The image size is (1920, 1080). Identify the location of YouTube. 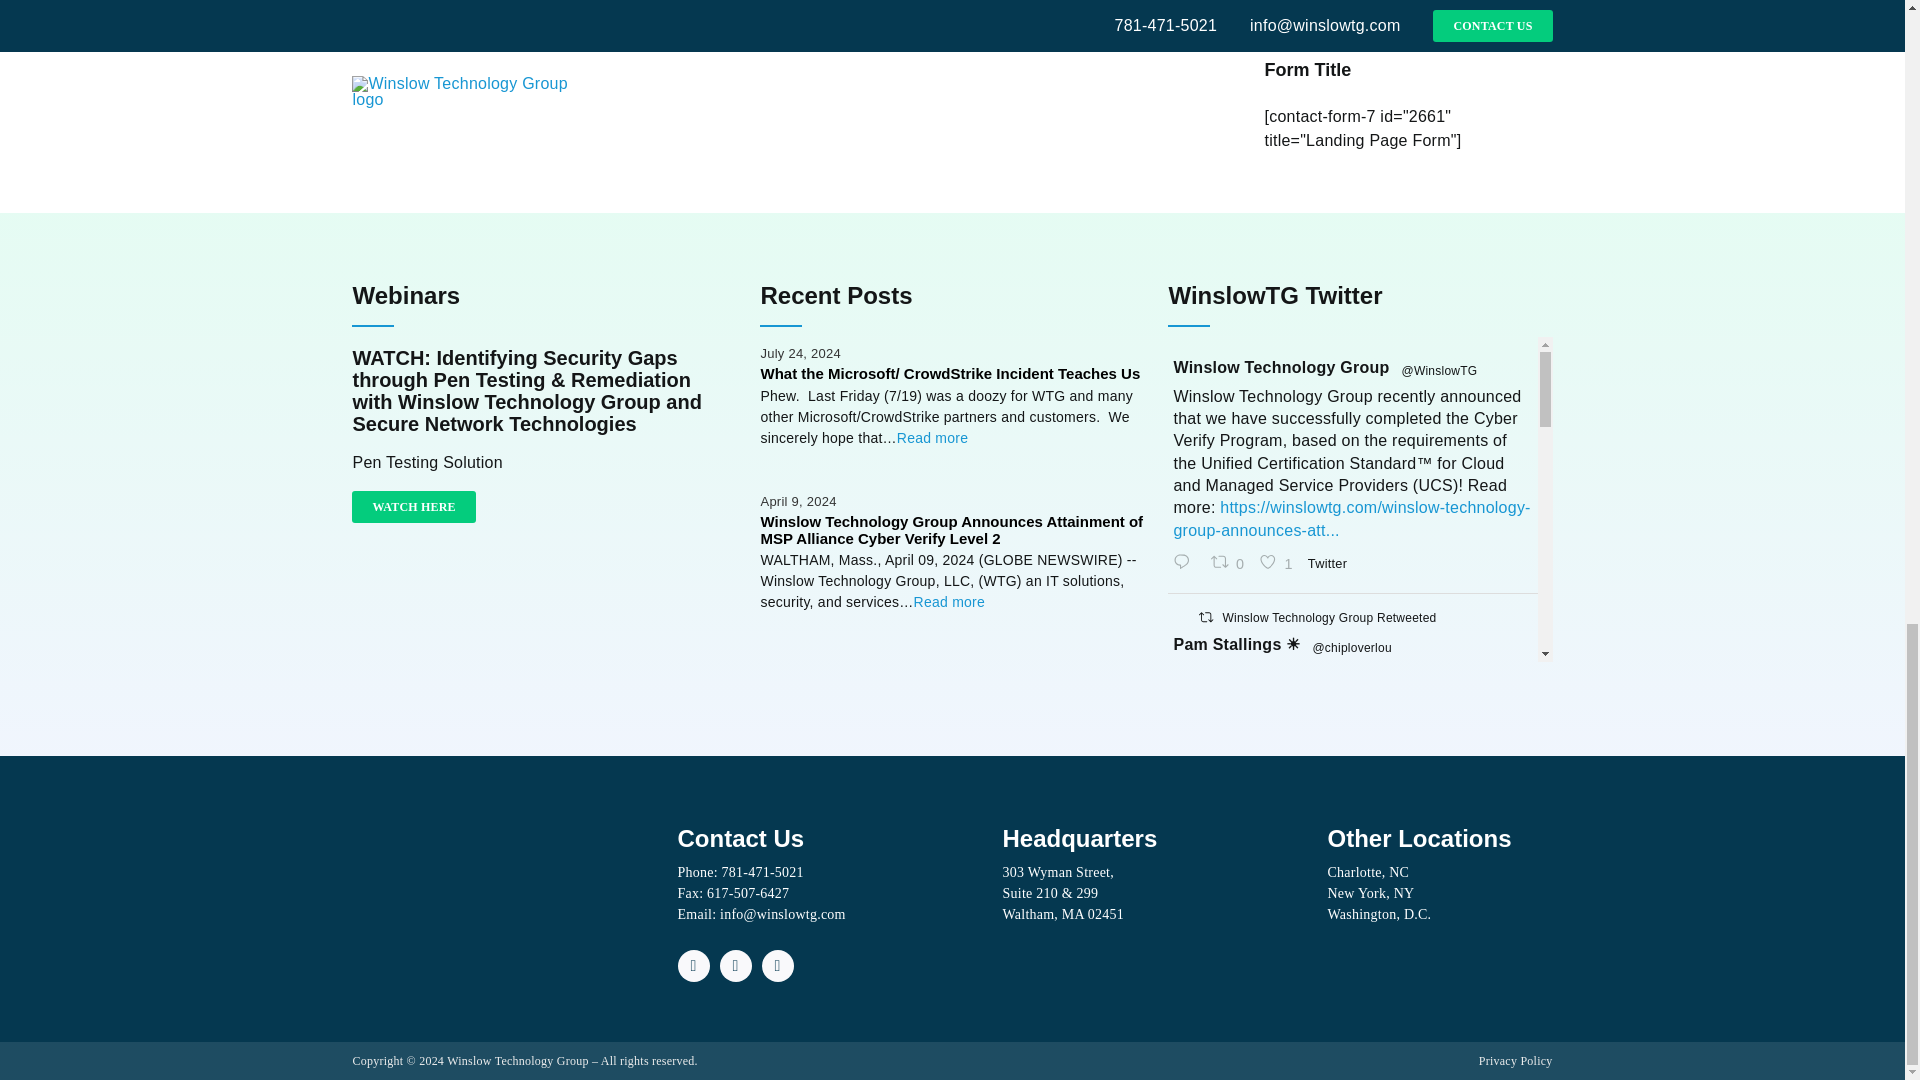
(736, 966).